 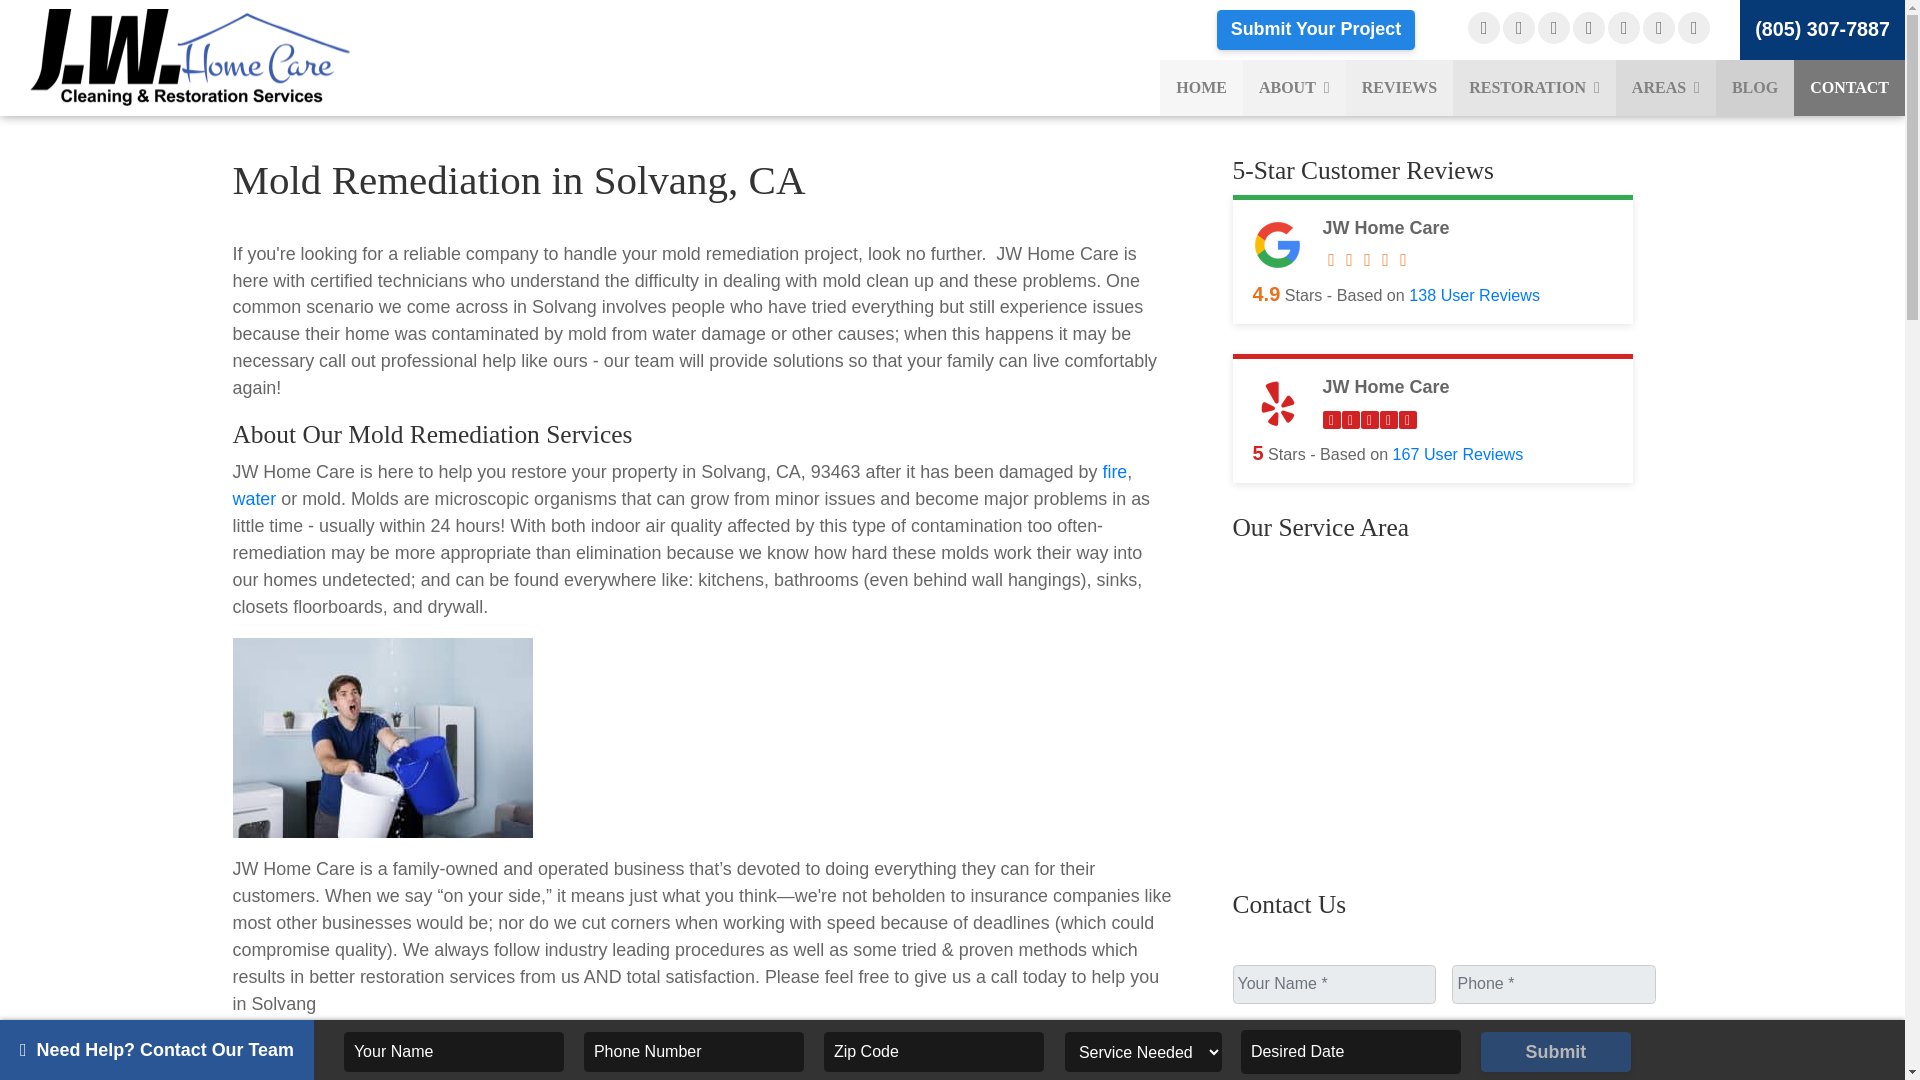 I want to click on RESTORATION, so click(x=1534, y=88).